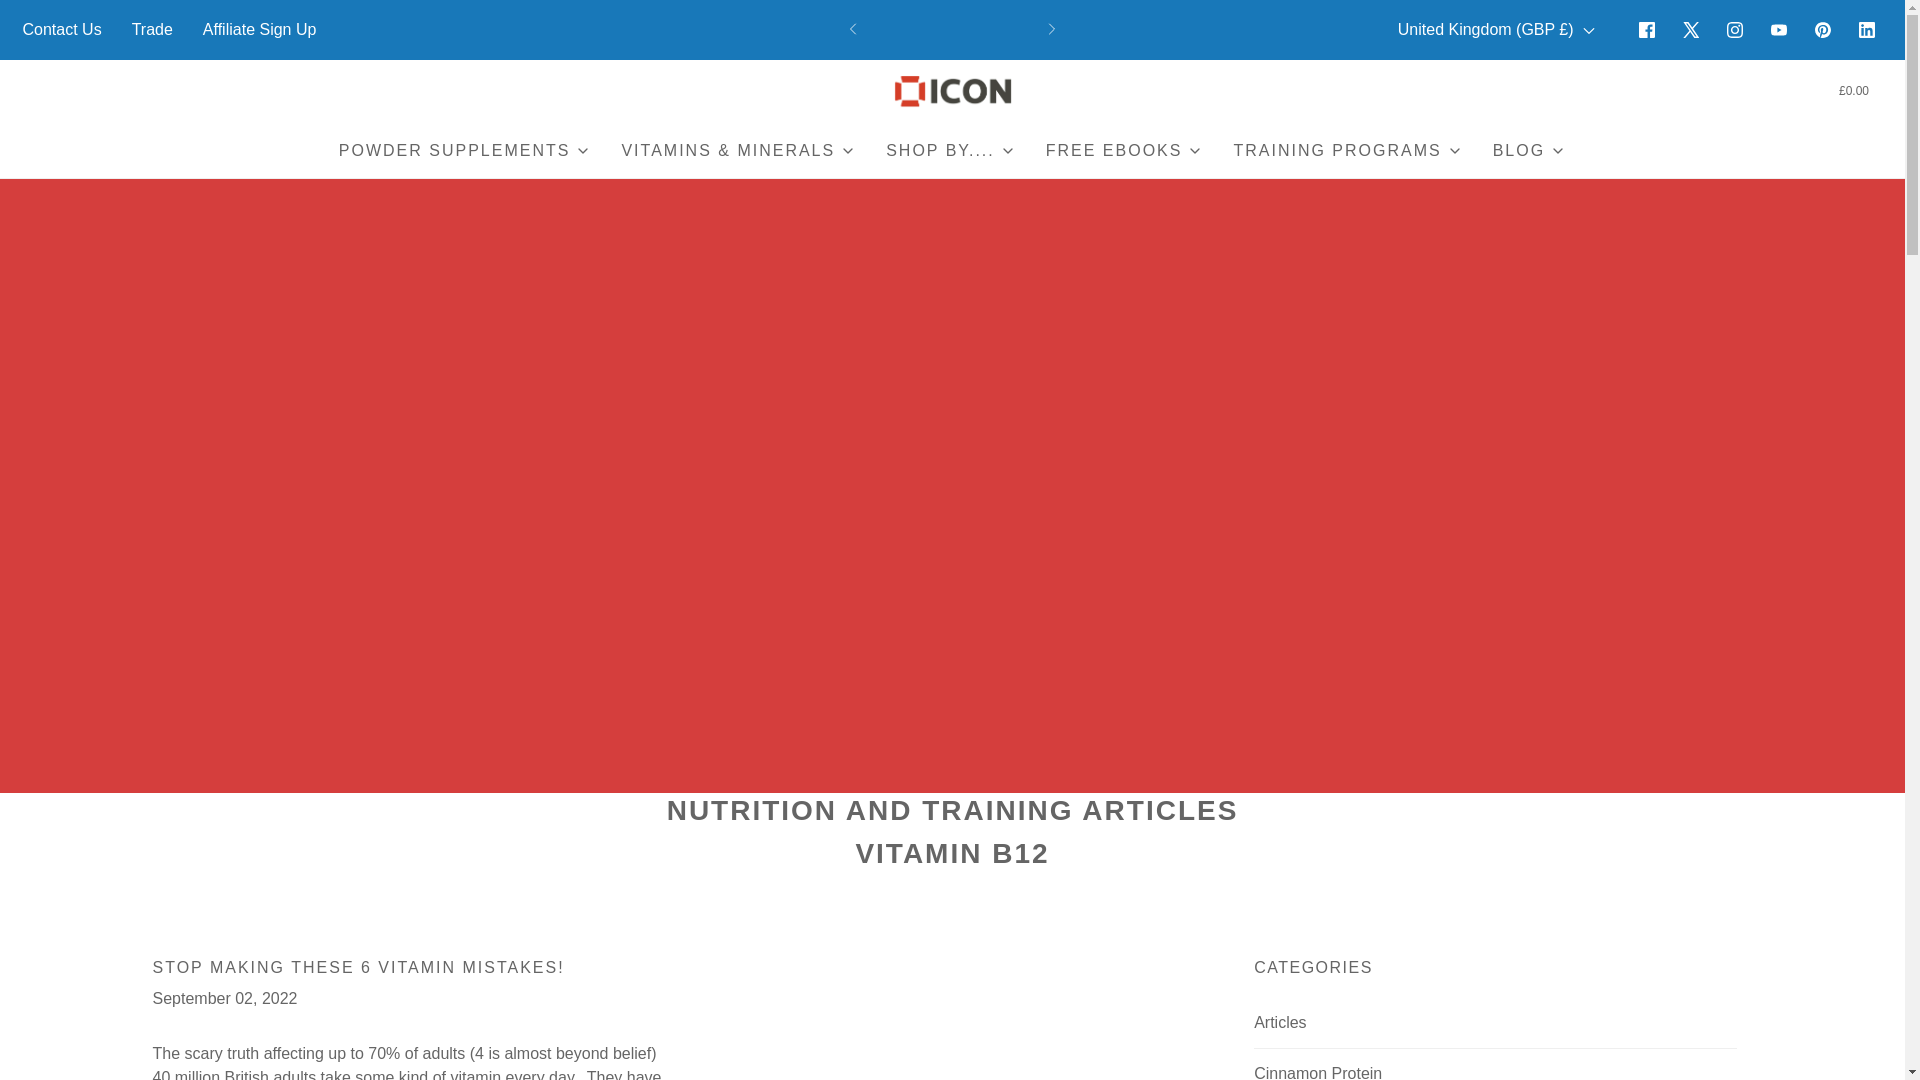 Image resolution: width=1920 pixels, height=1080 pixels. I want to click on Show articles tagged Cinnamon Protein, so click(1495, 1070).